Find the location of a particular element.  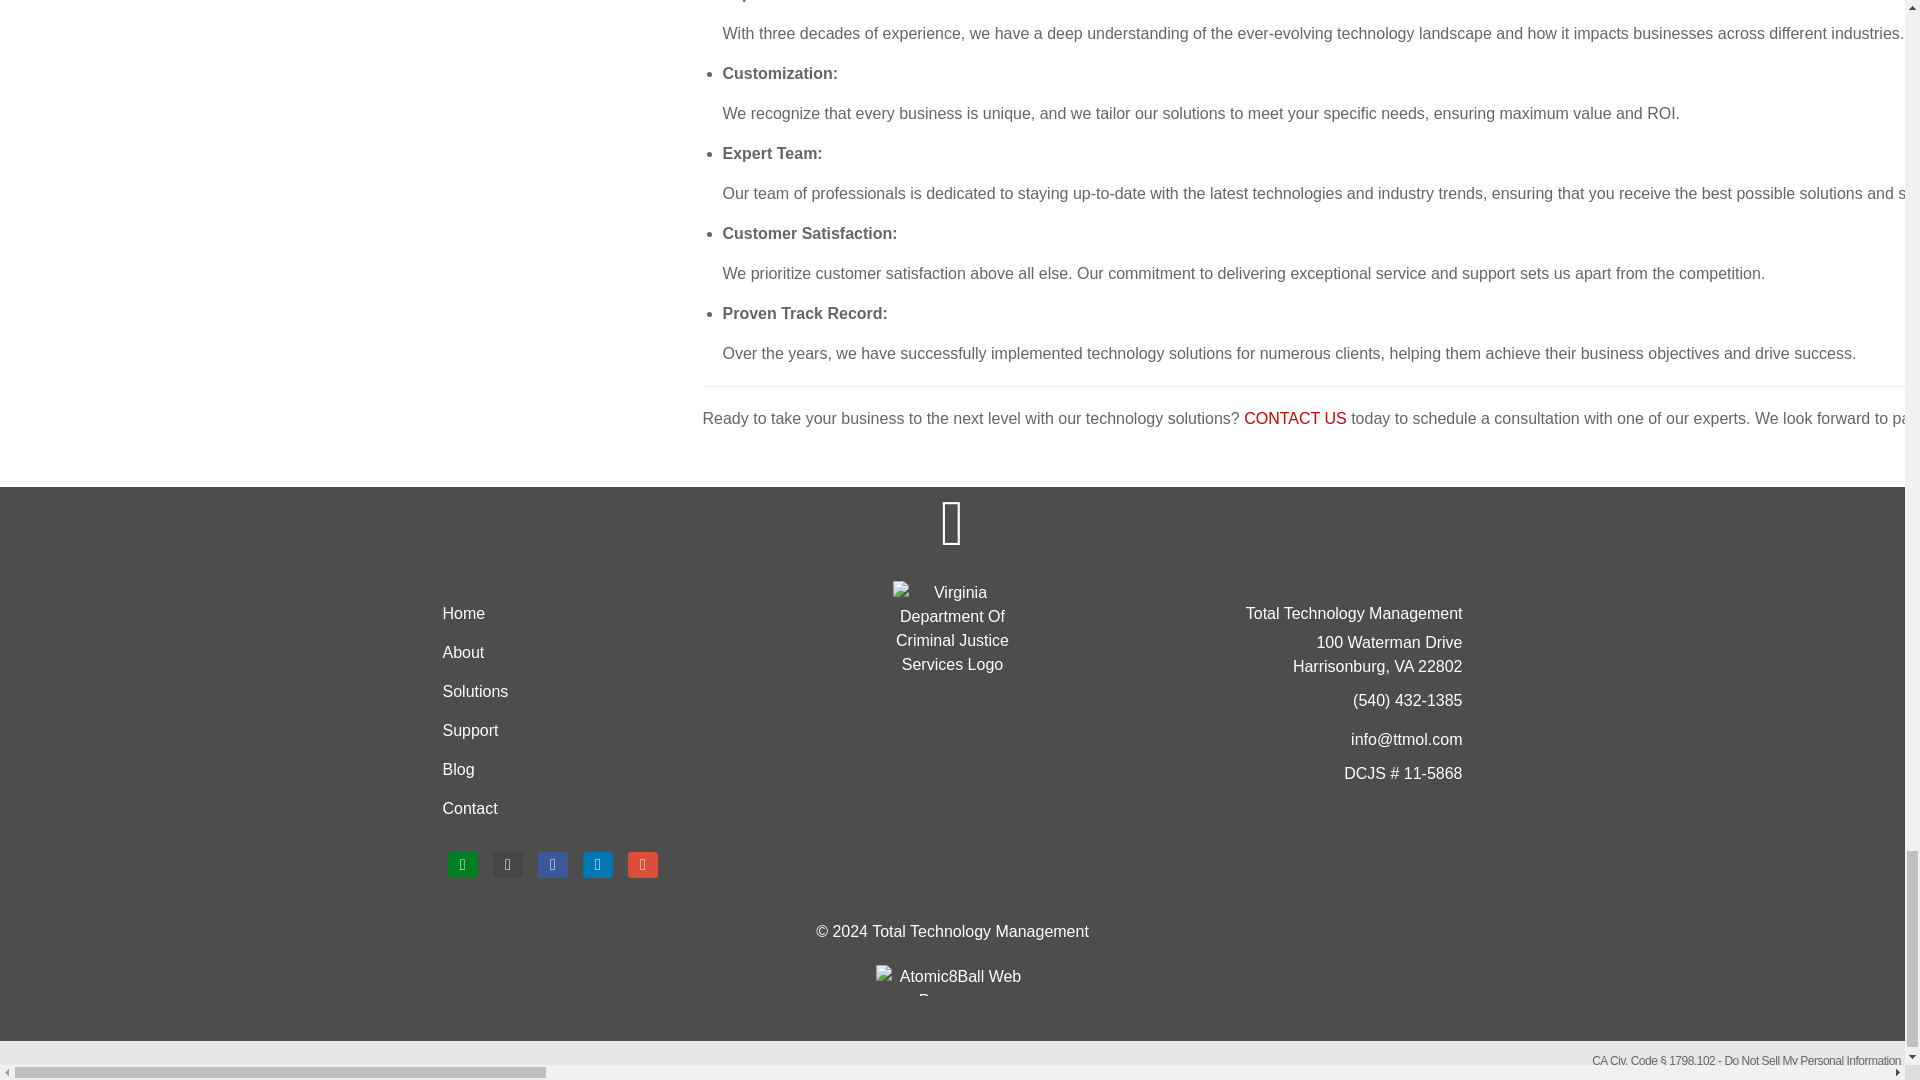

About is located at coordinates (648, 652).